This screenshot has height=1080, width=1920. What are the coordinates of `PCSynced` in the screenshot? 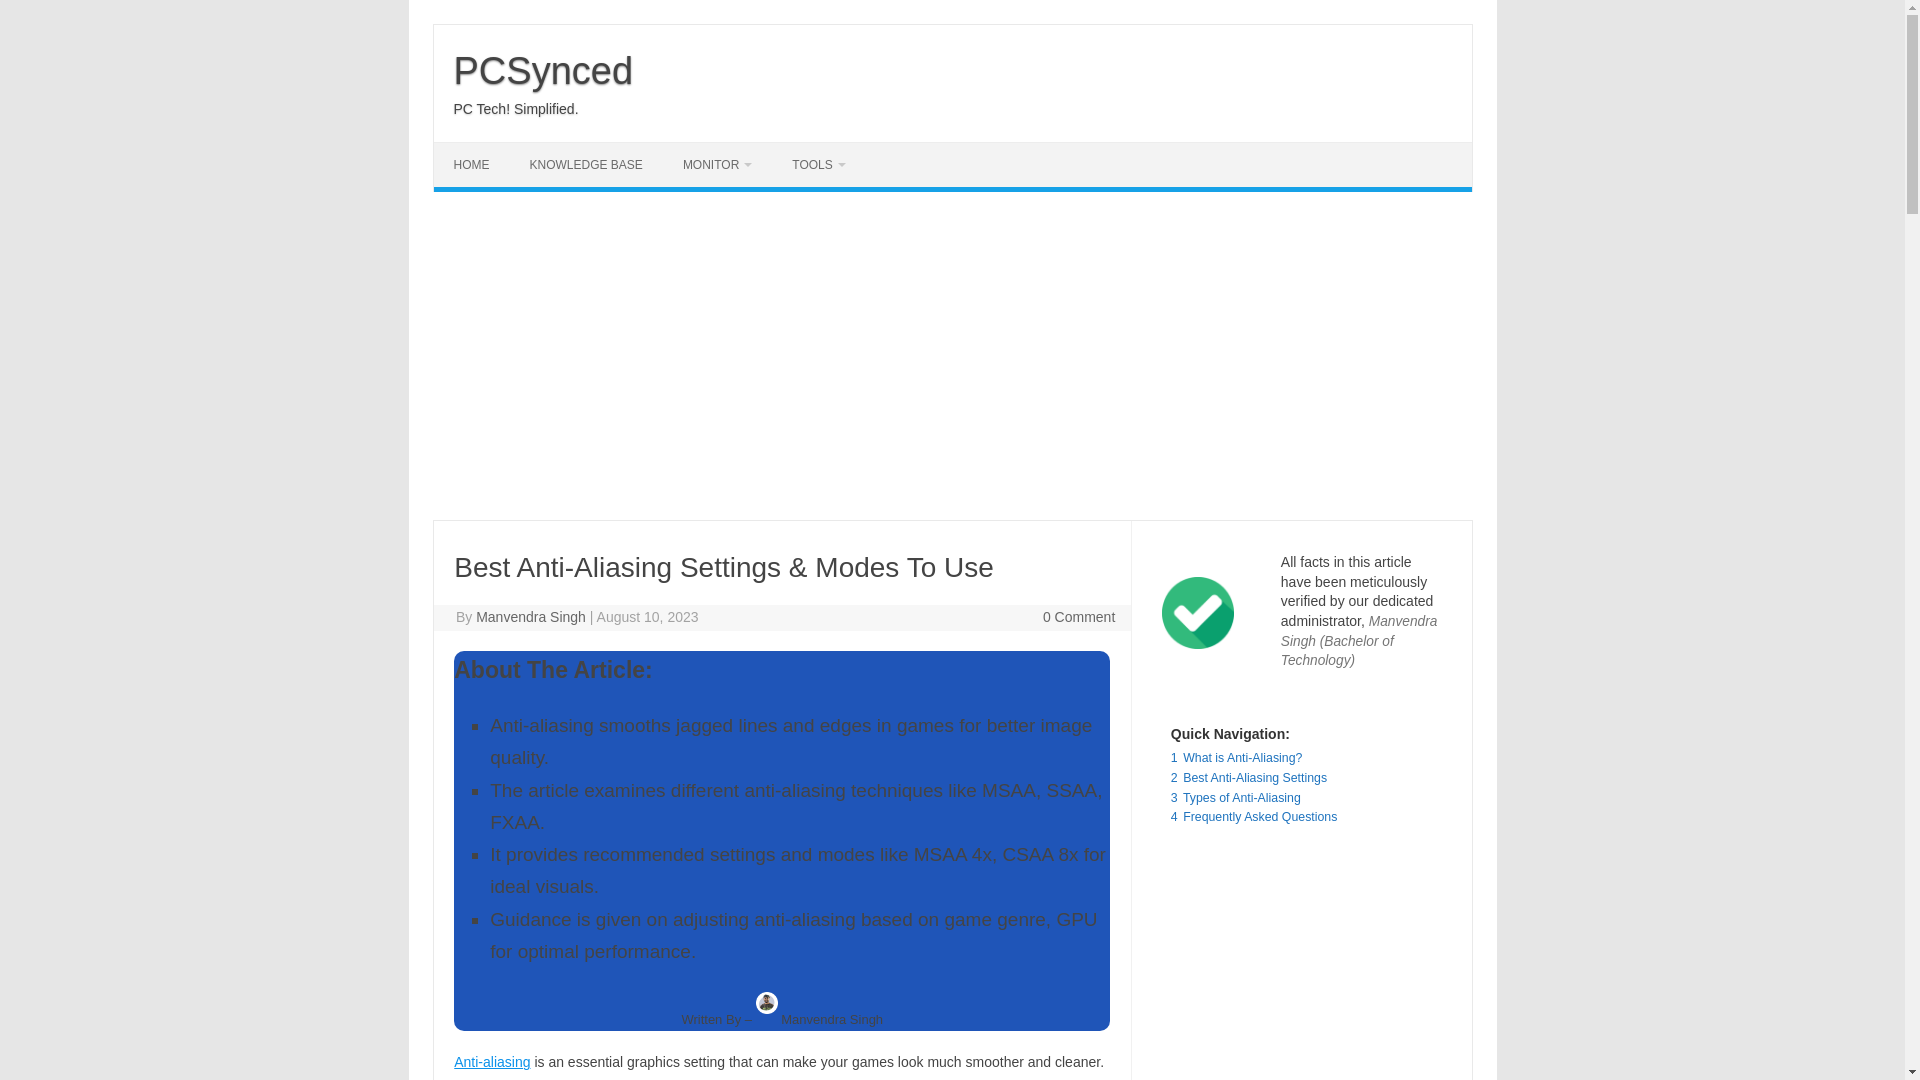 It's located at (543, 70).